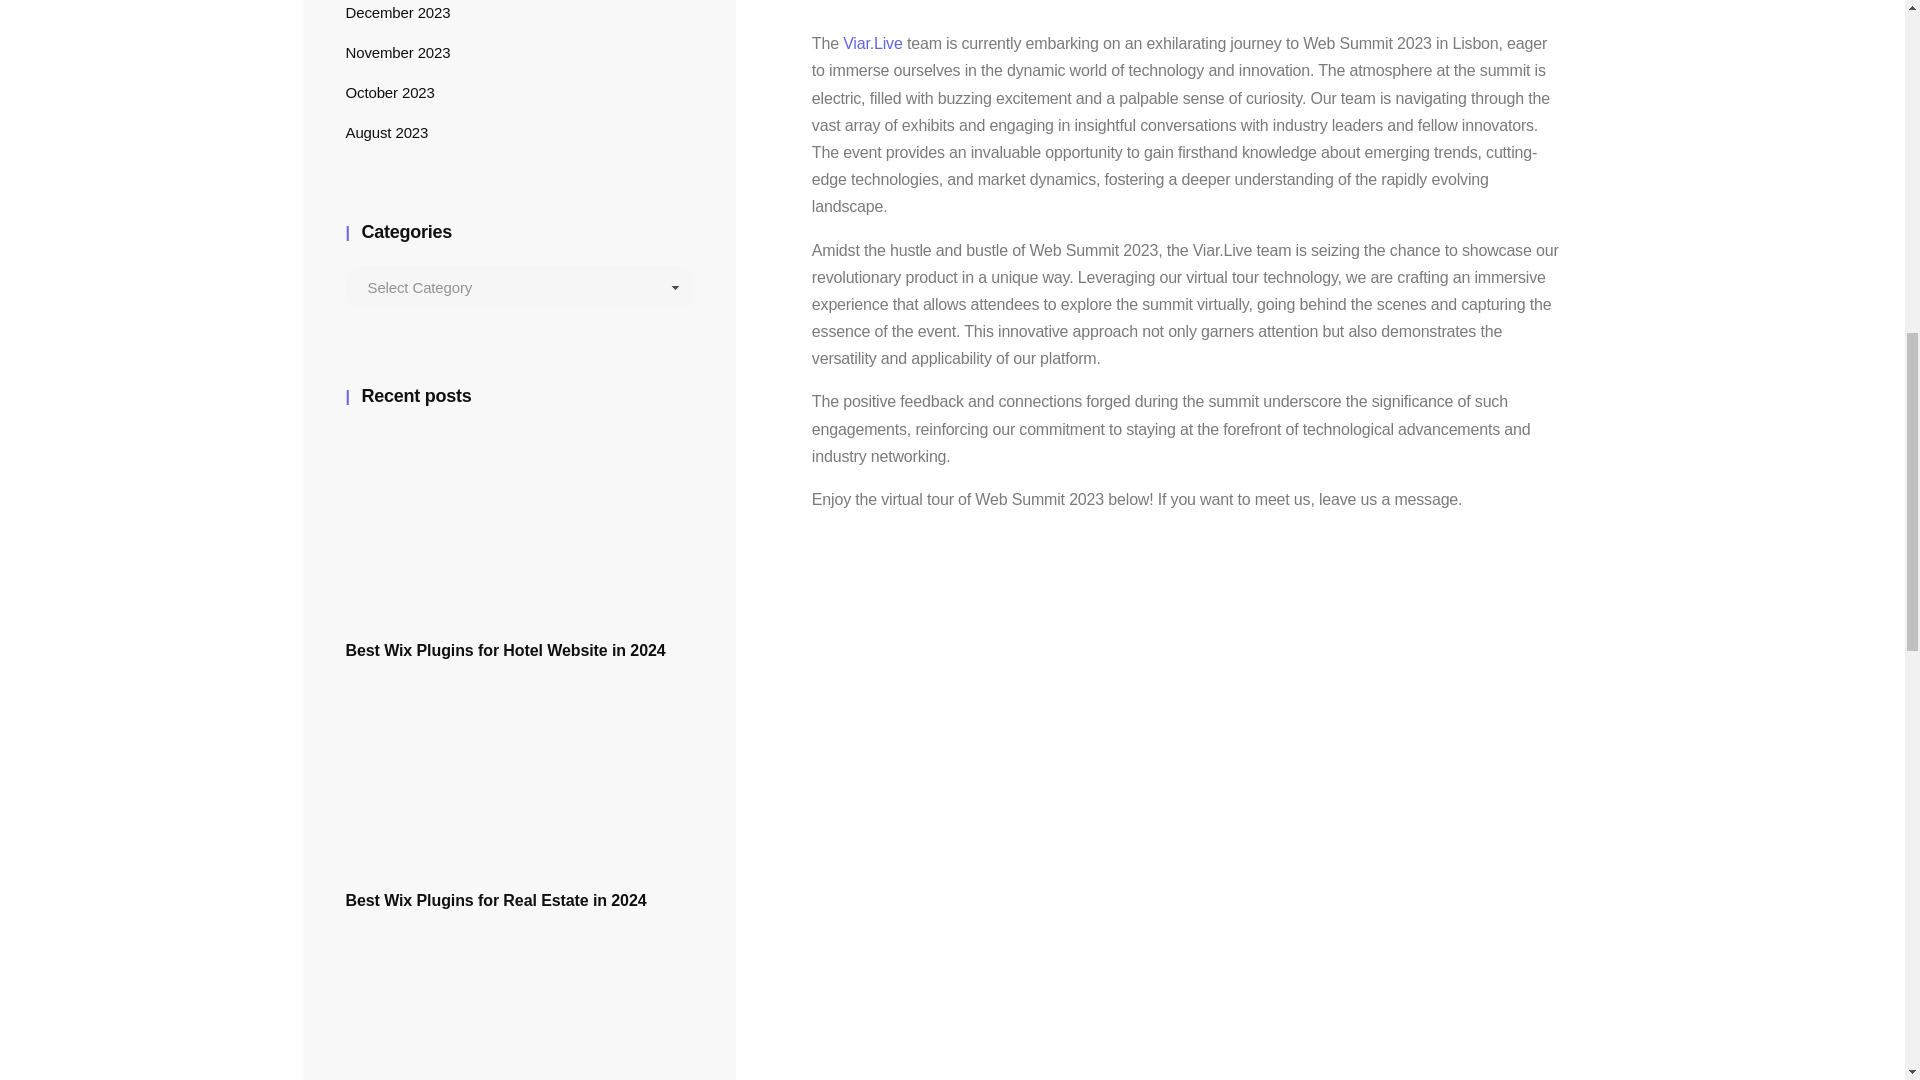  What do you see at coordinates (398, 12) in the screenshot?
I see `December 2023` at bounding box center [398, 12].